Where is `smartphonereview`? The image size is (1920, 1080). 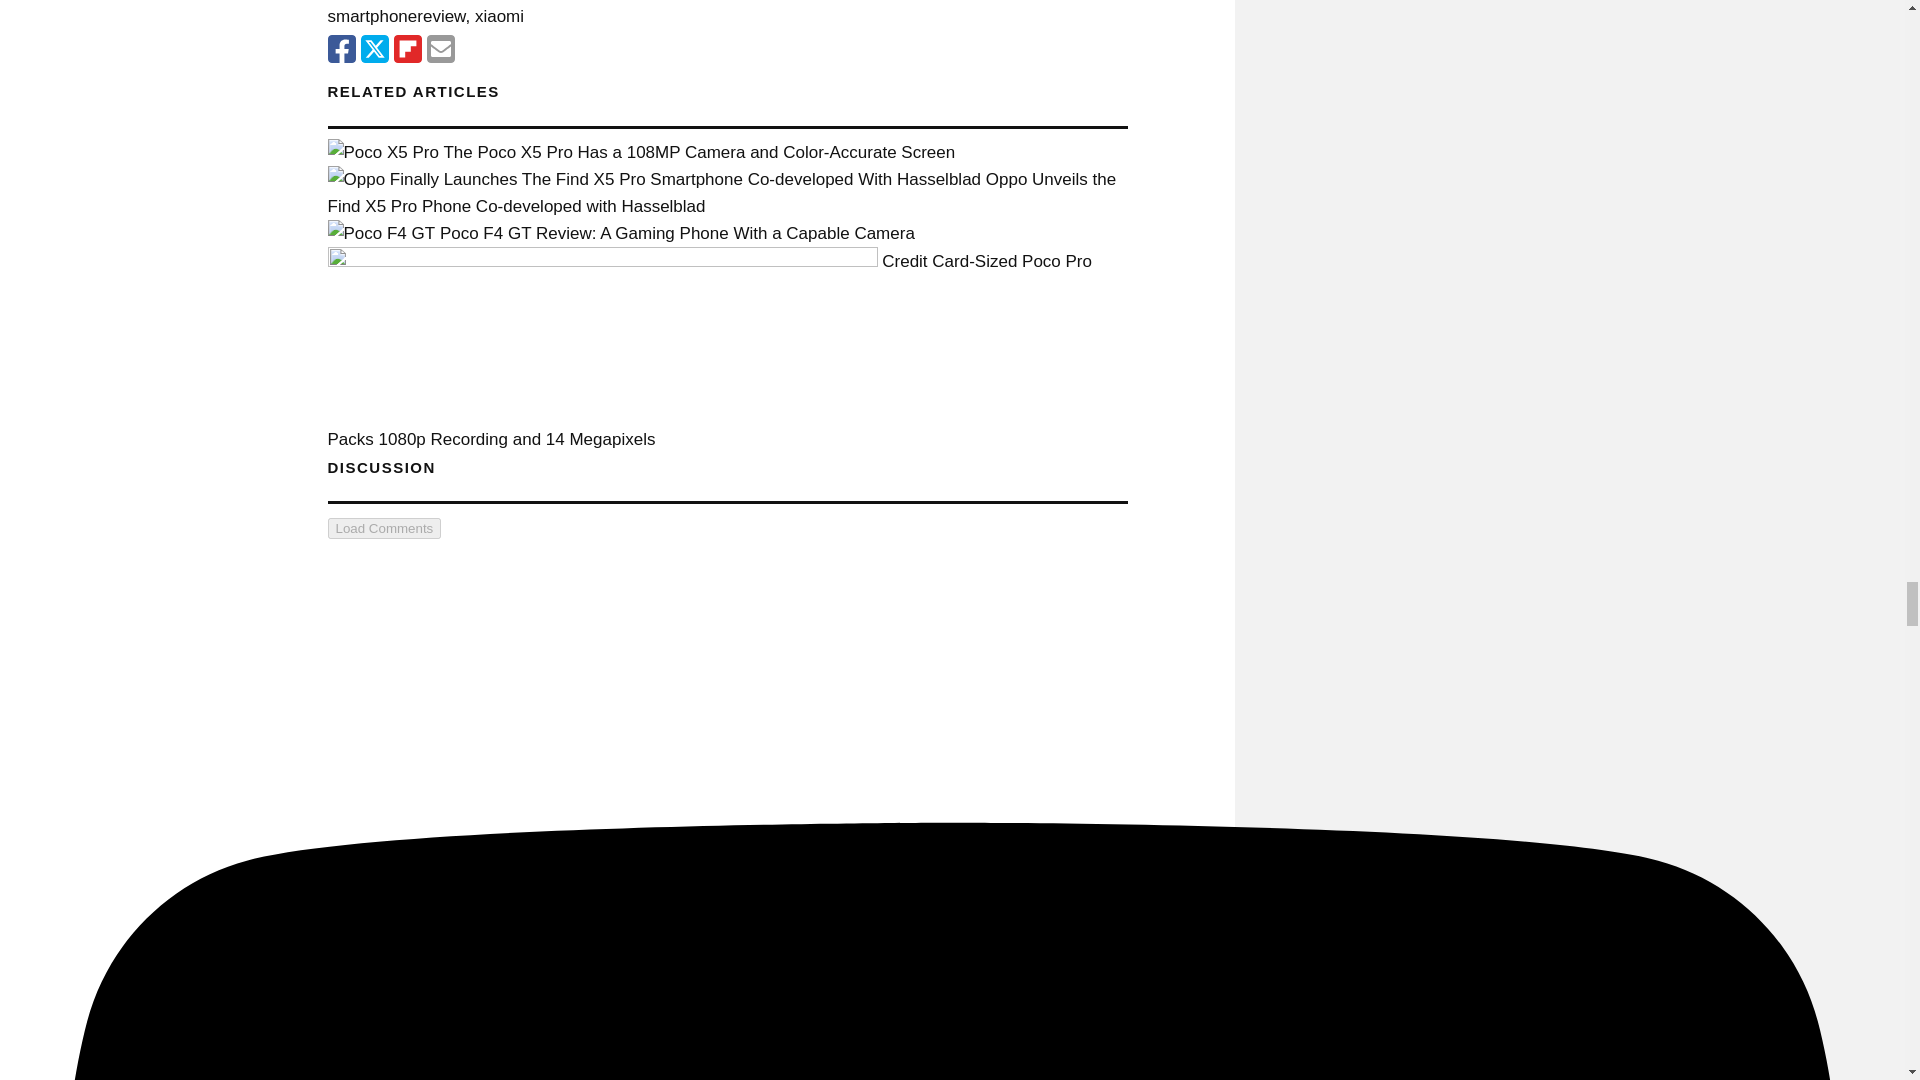
smartphonereview is located at coordinates (397, 16).